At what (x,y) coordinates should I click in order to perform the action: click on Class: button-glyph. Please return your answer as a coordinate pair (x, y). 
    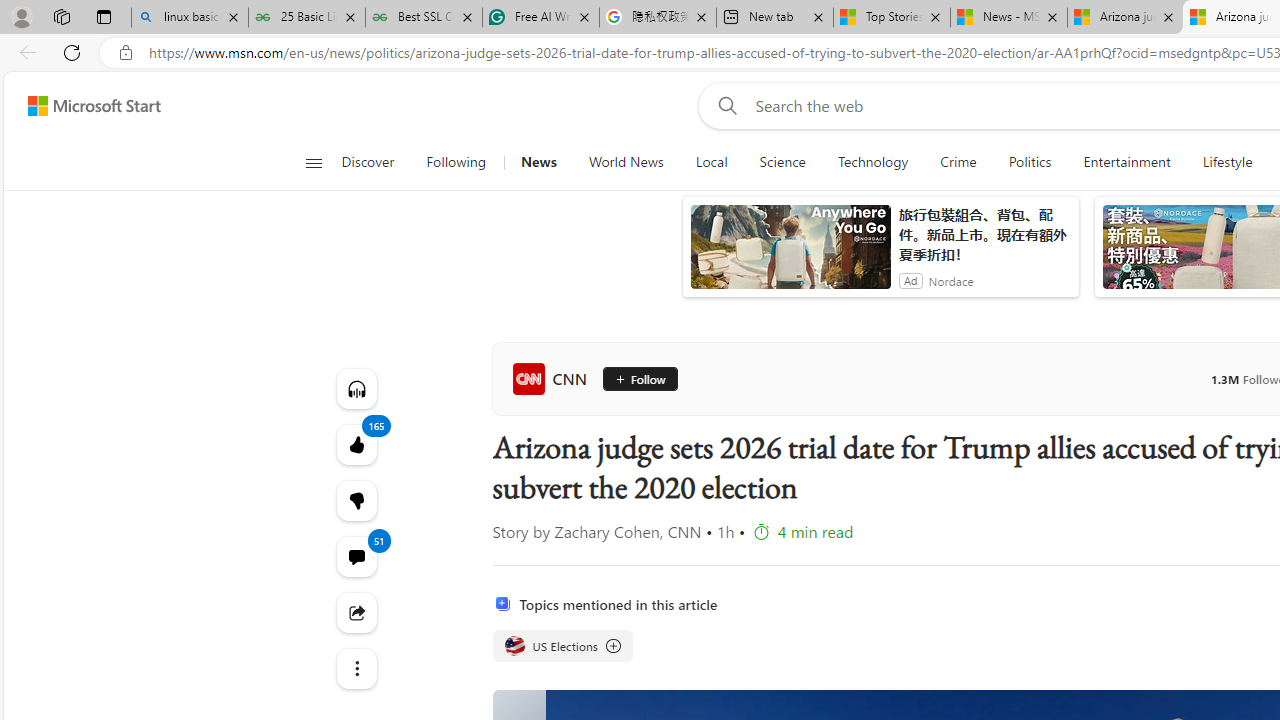
    Looking at the image, I should click on (313, 162).